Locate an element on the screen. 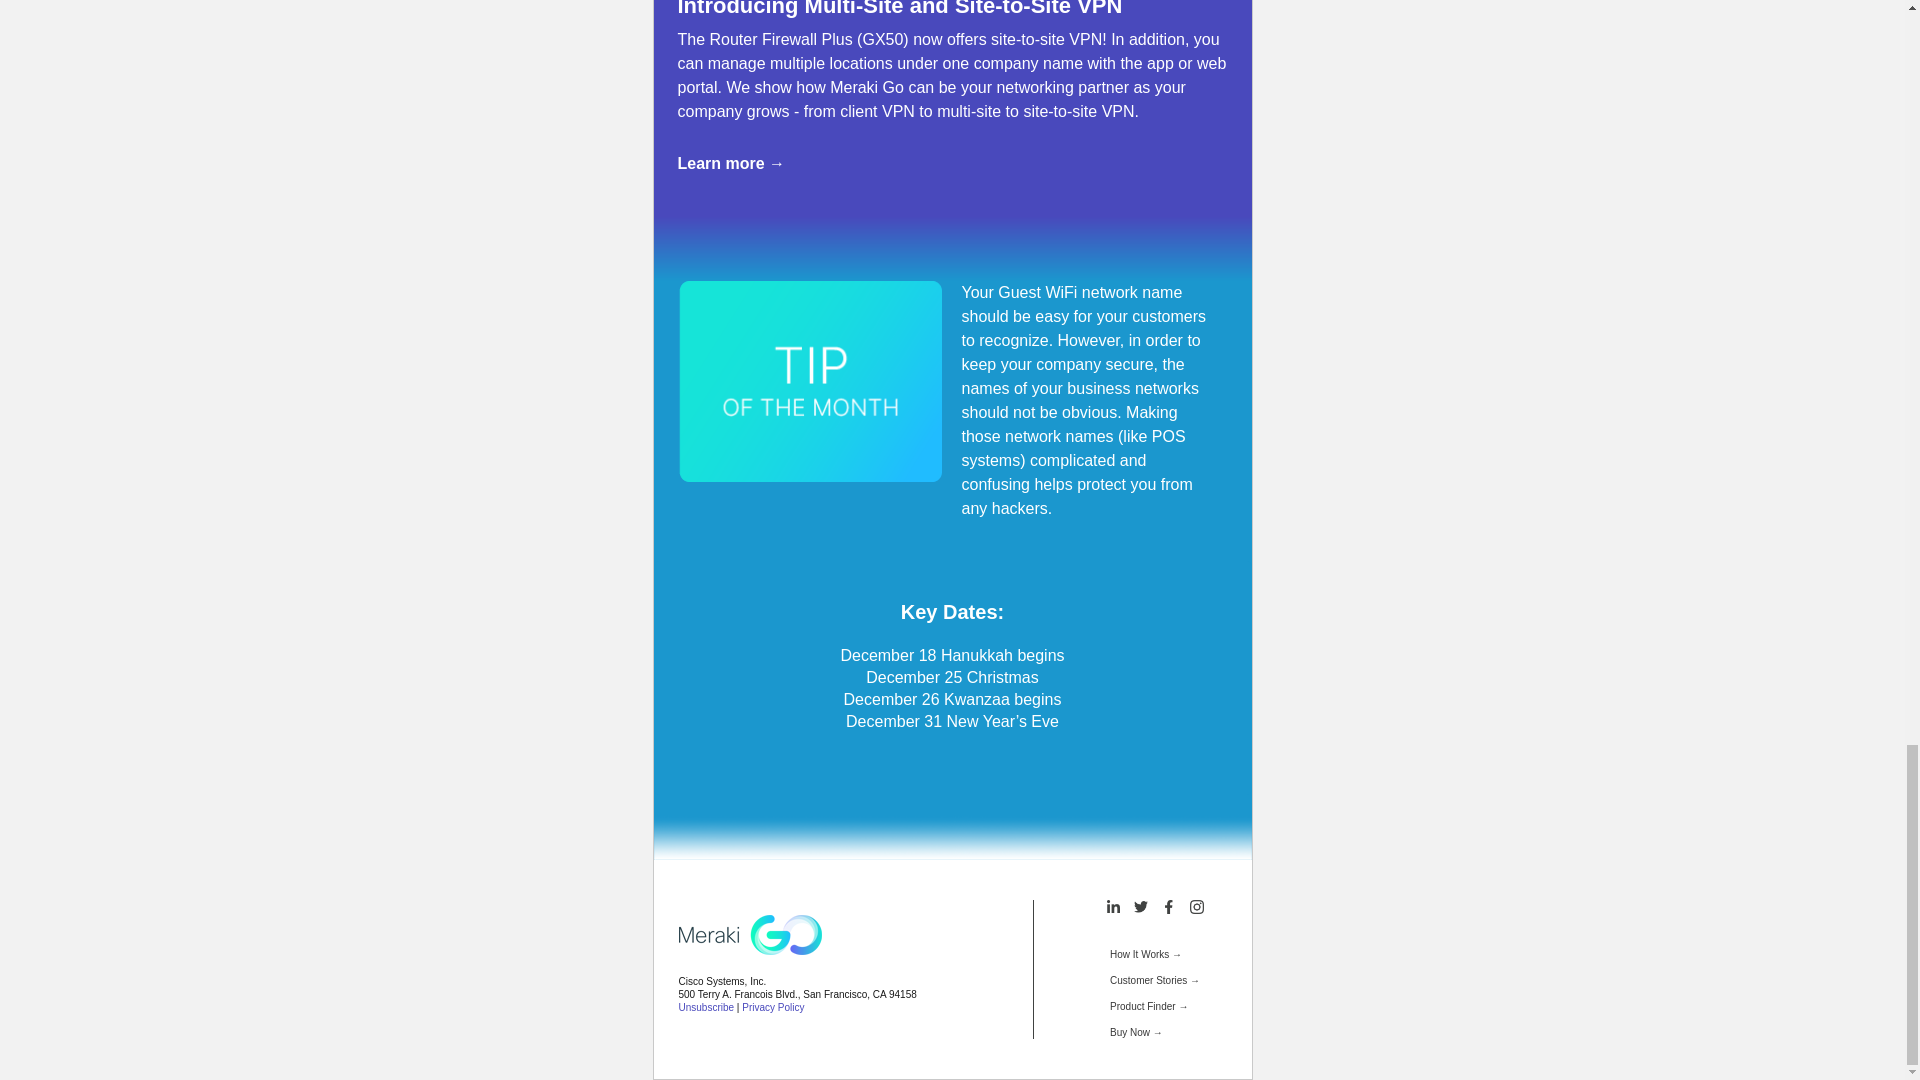 This screenshot has width=1920, height=1080. Privacy Policy is located at coordinates (772, 1008).